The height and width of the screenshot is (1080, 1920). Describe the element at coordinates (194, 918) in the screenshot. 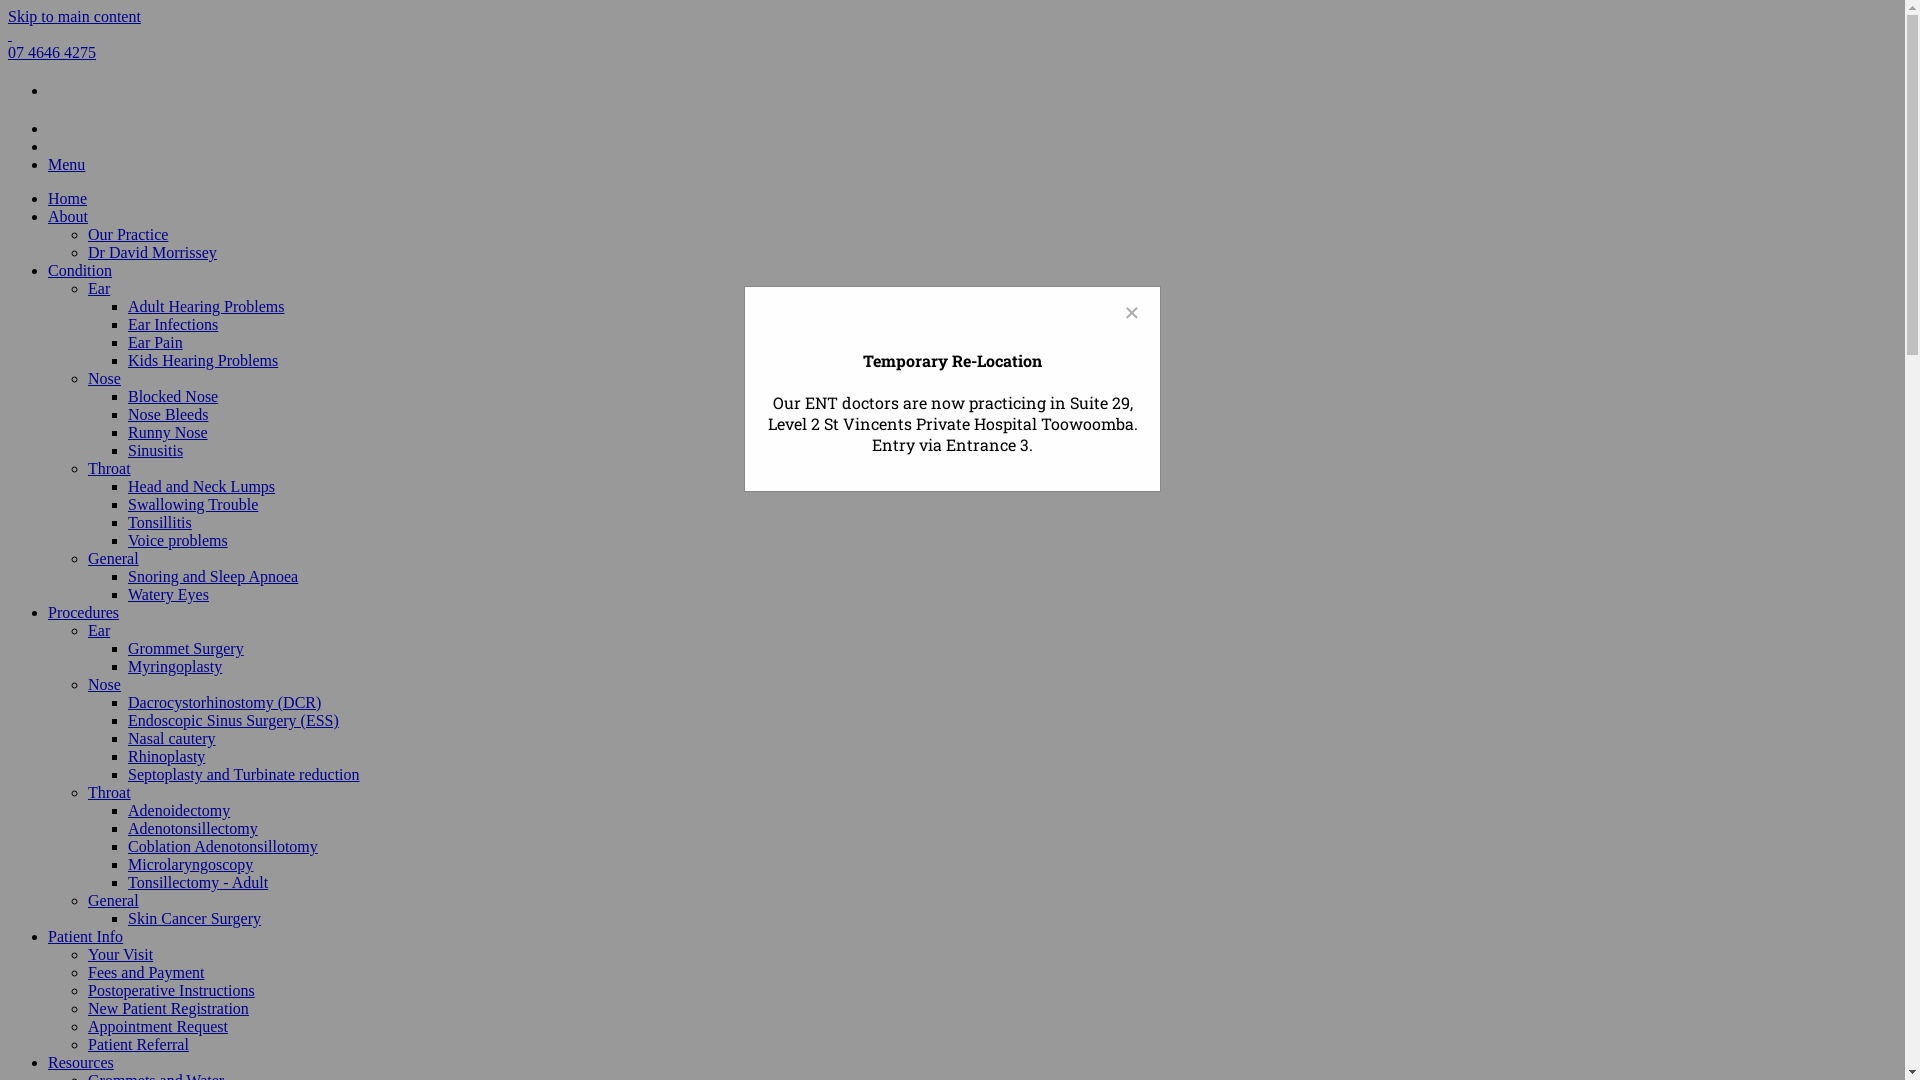

I see `Skin Cancer Surgery` at that location.